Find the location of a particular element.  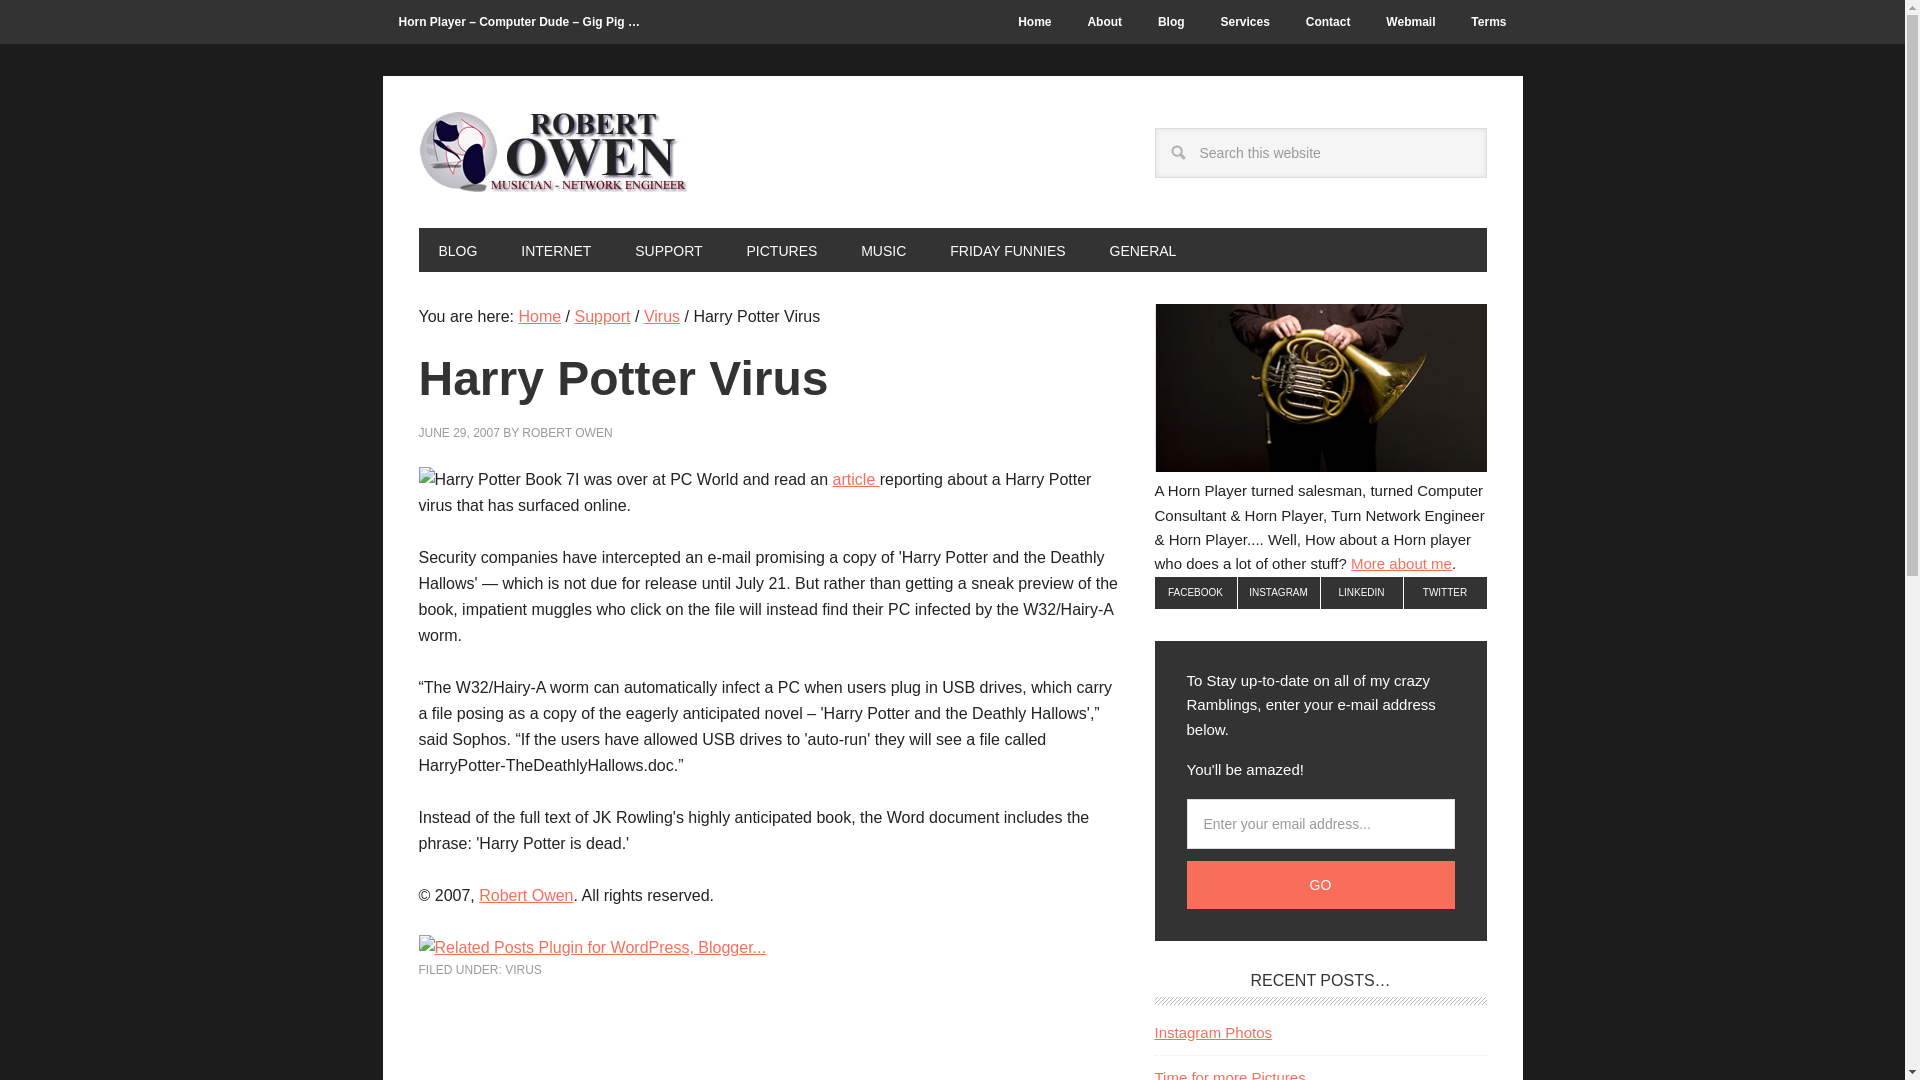

MUSIC is located at coordinates (882, 250).